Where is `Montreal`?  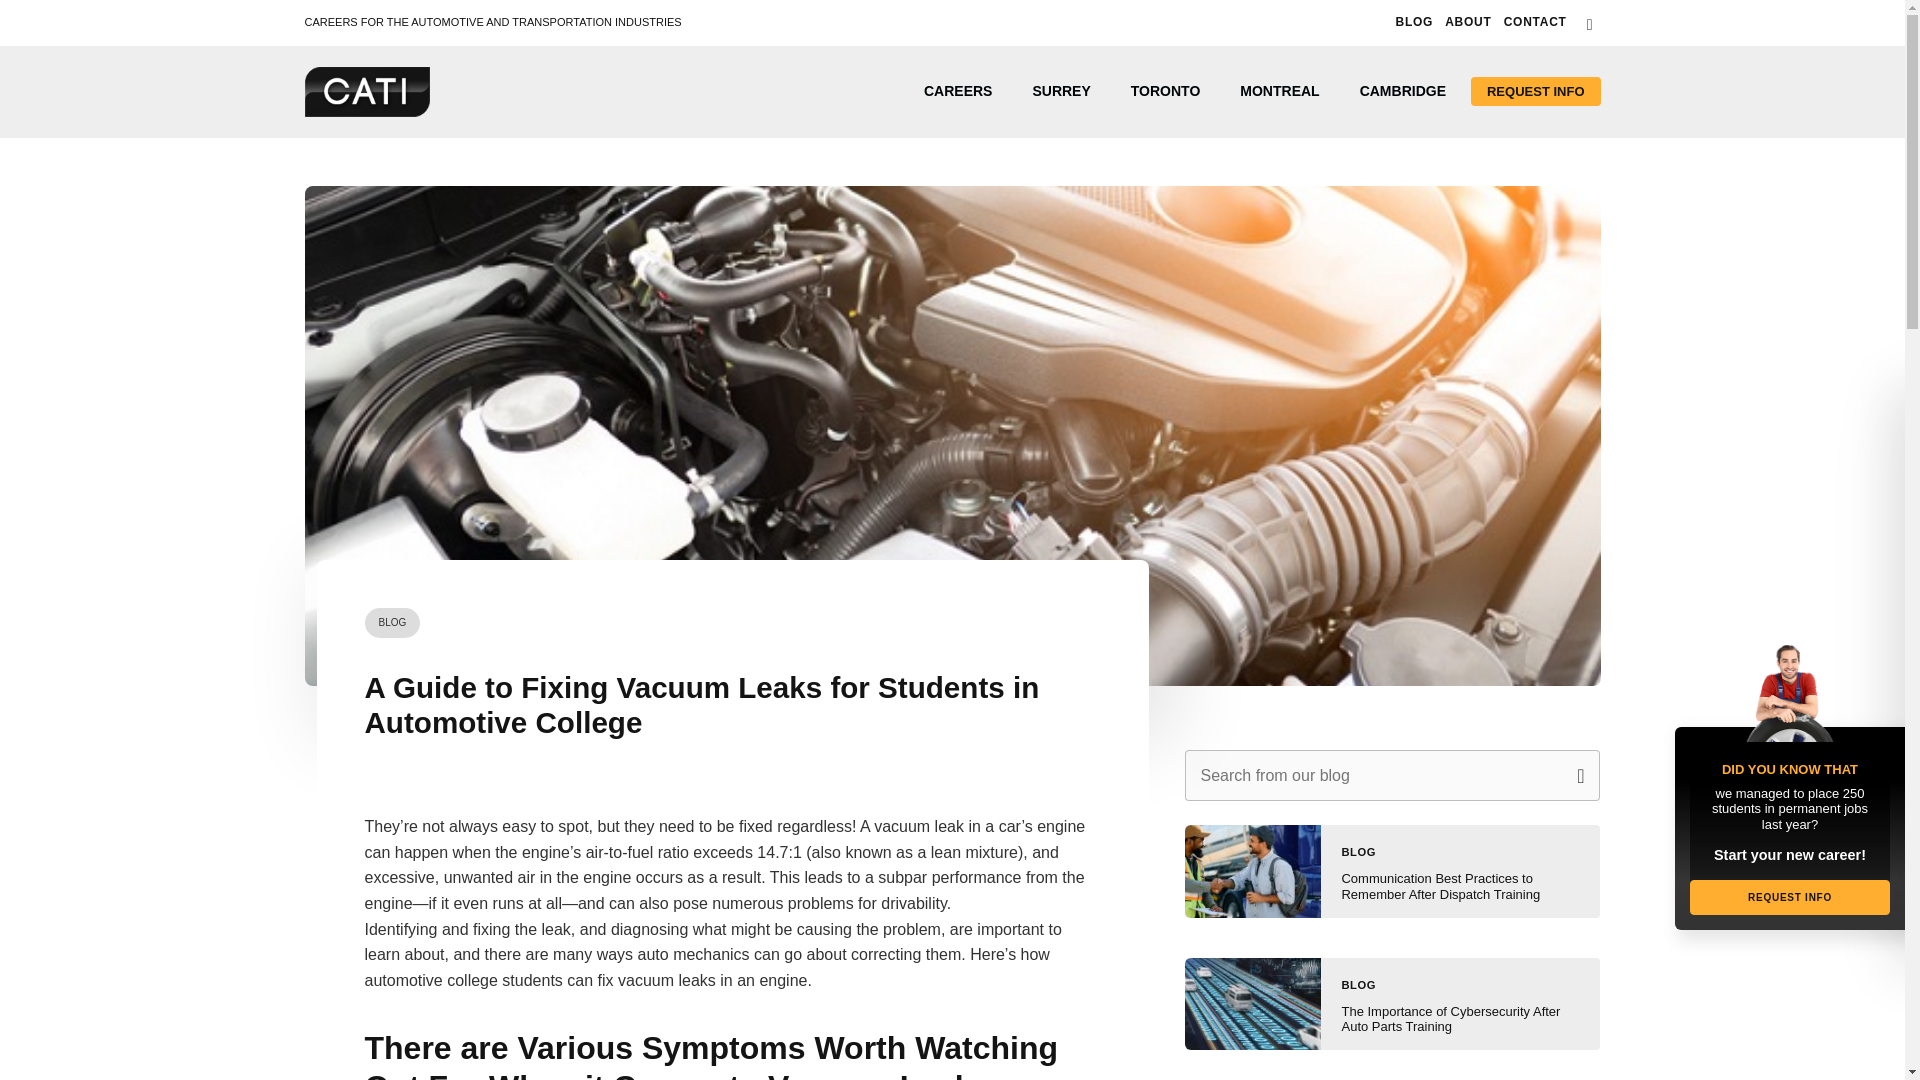
Montreal is located at coordinates (1278, 91).